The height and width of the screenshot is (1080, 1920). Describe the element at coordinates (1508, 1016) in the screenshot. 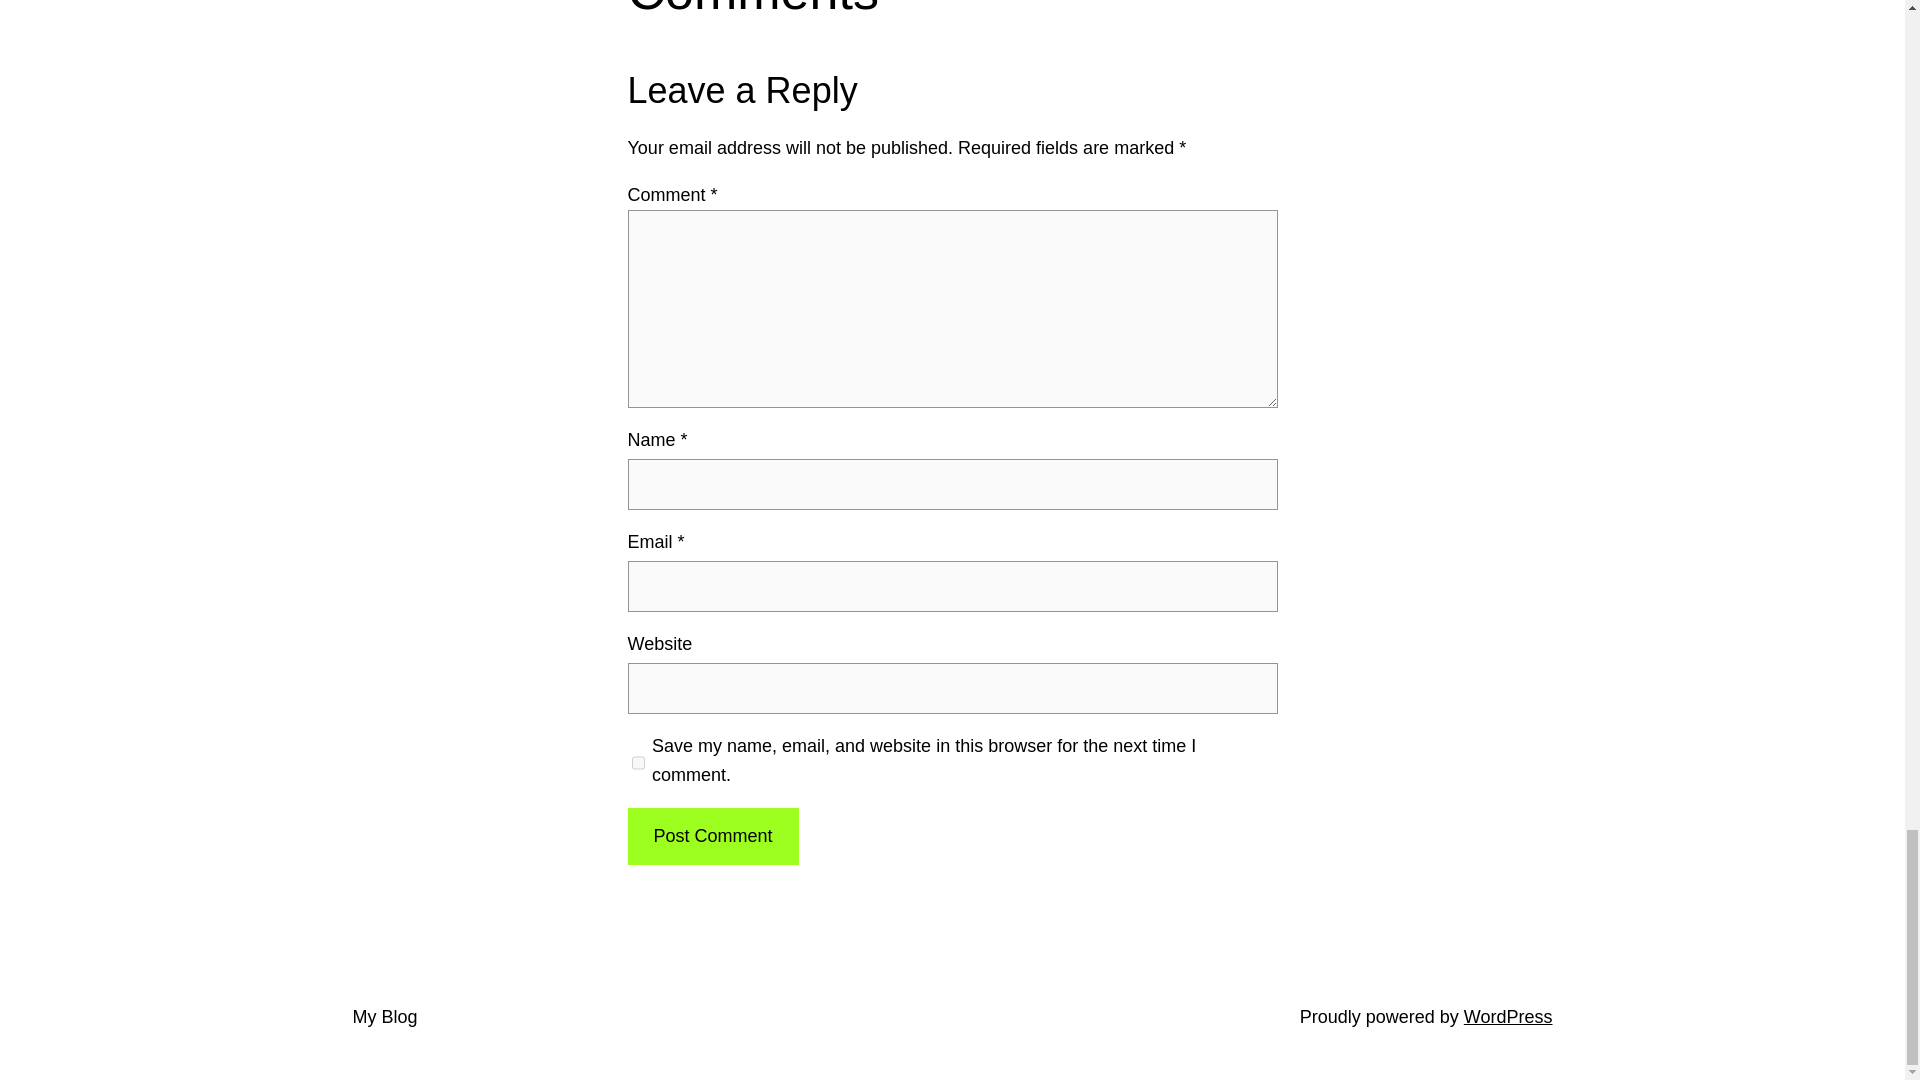

I see `WordPress` at that location.